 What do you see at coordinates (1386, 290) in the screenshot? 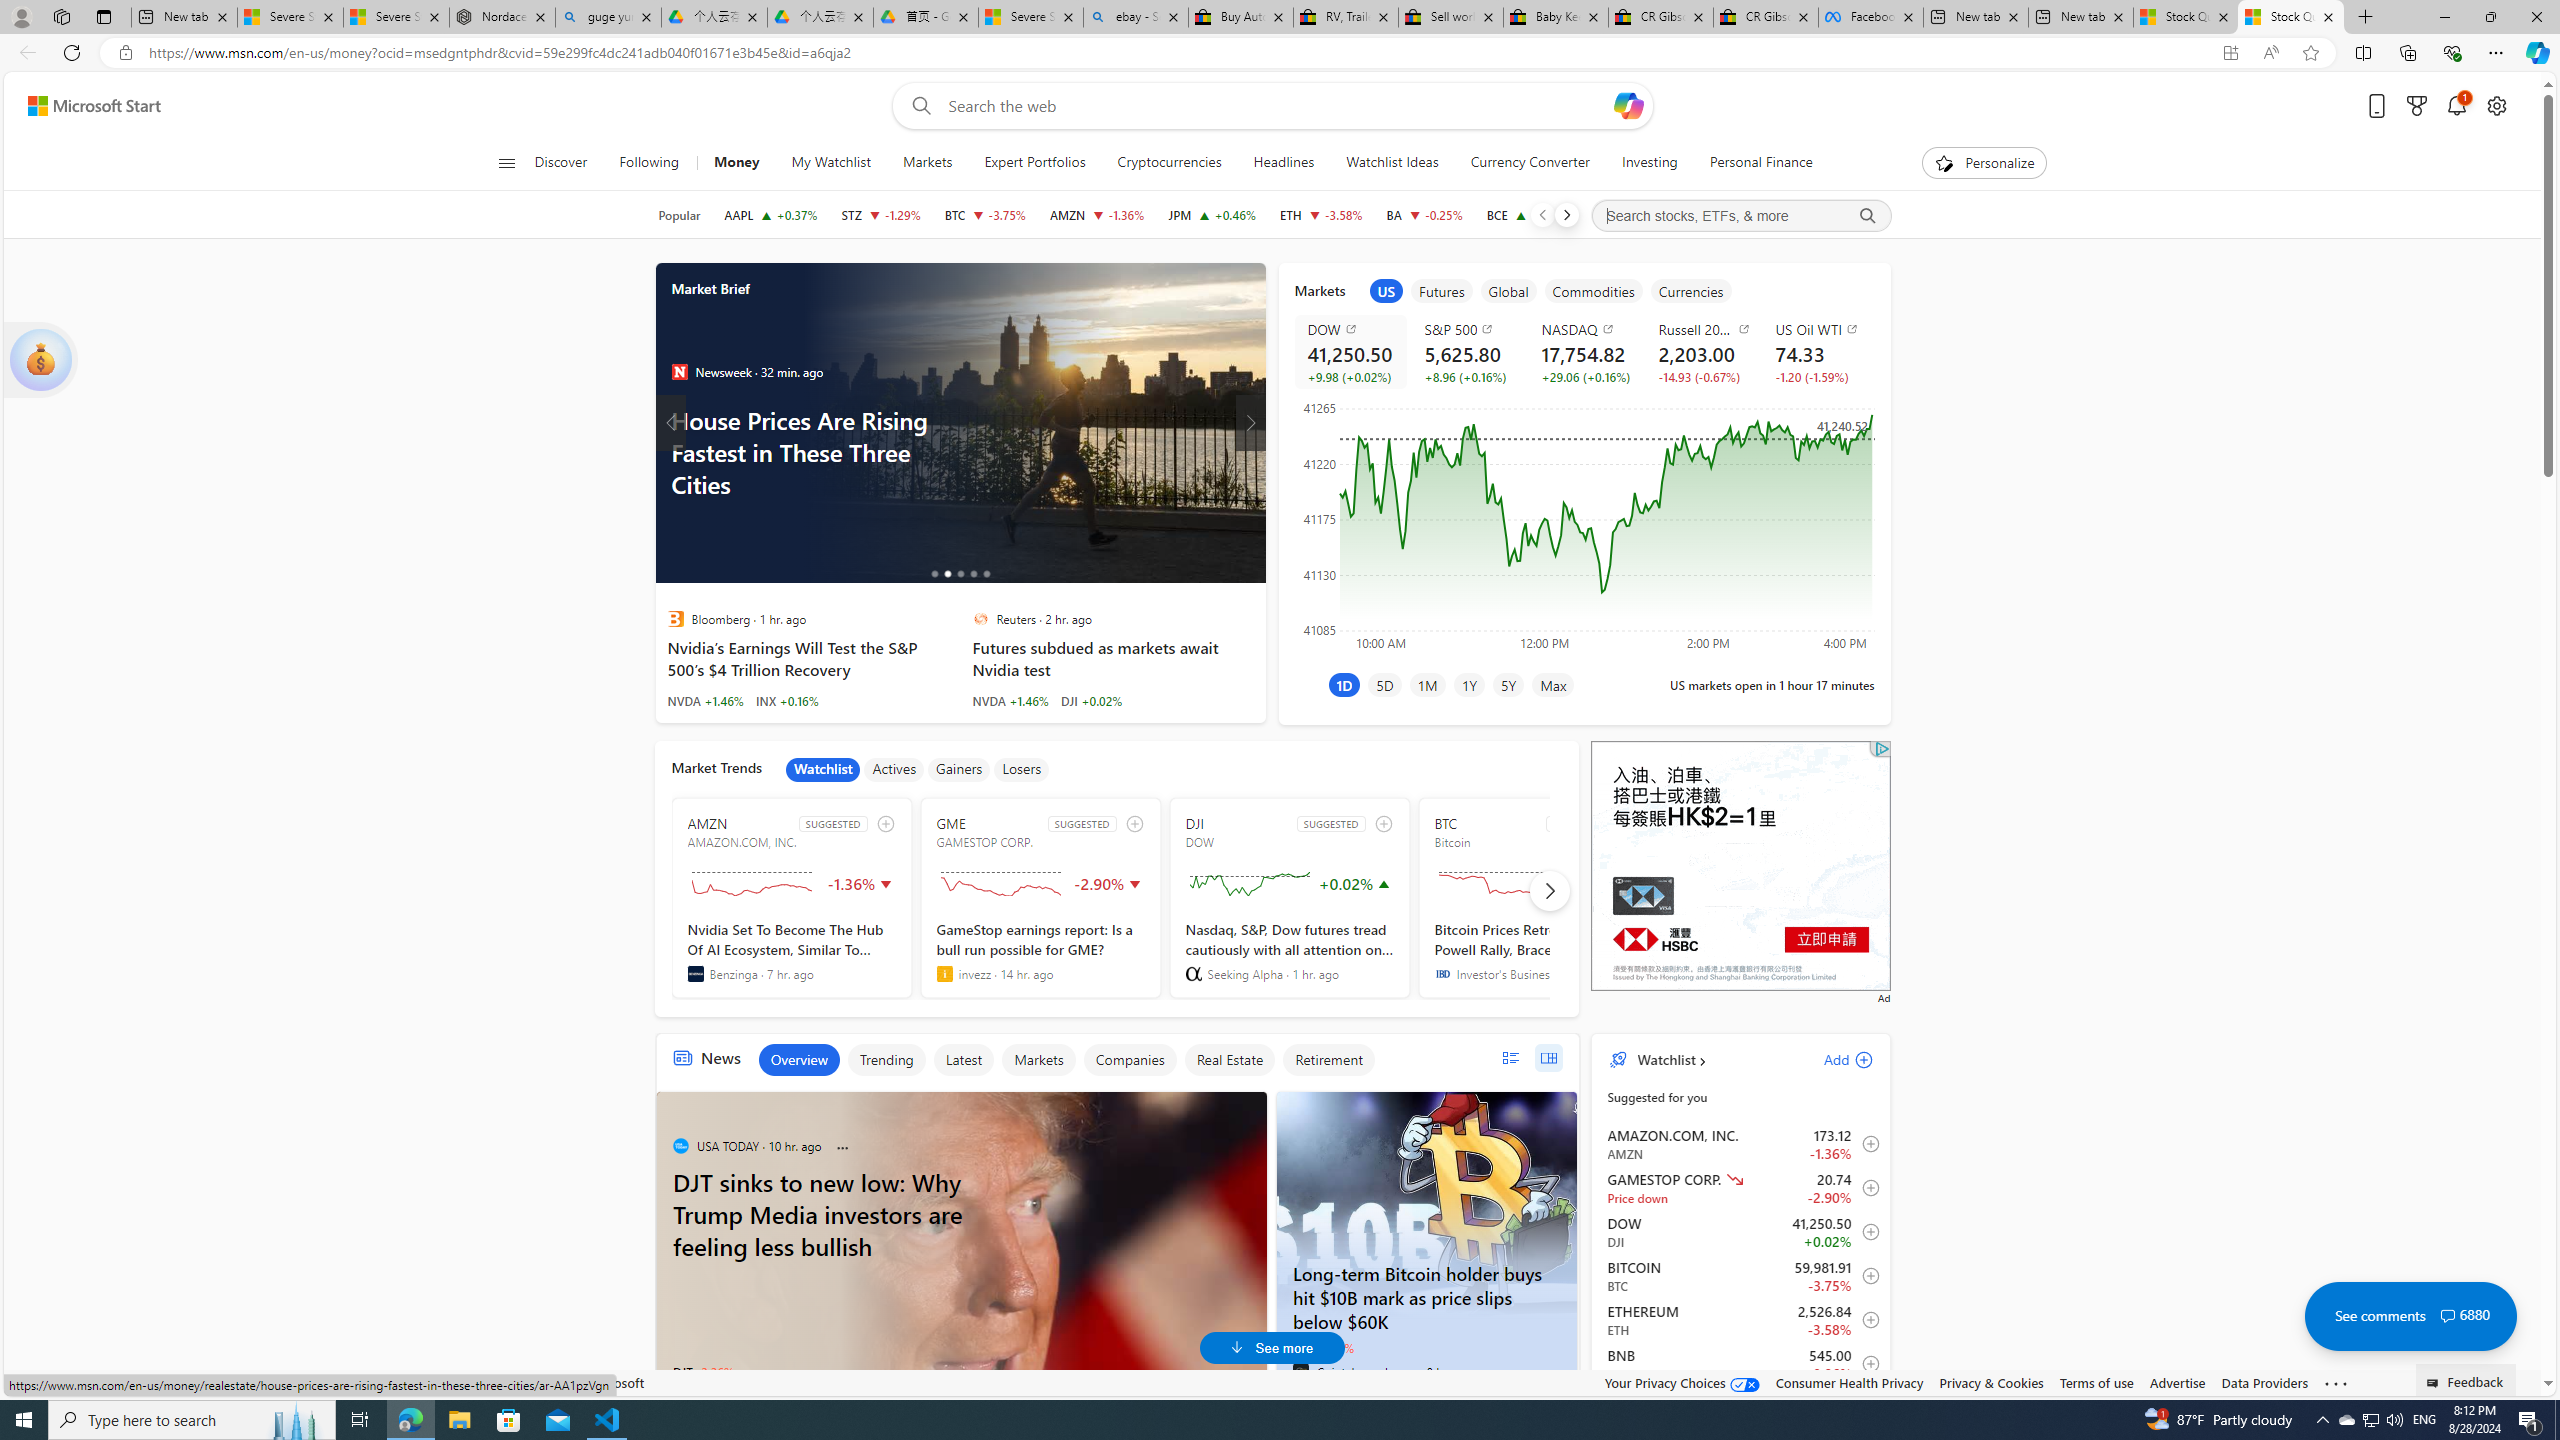
I see `US` at bounding box center [1386, 290].